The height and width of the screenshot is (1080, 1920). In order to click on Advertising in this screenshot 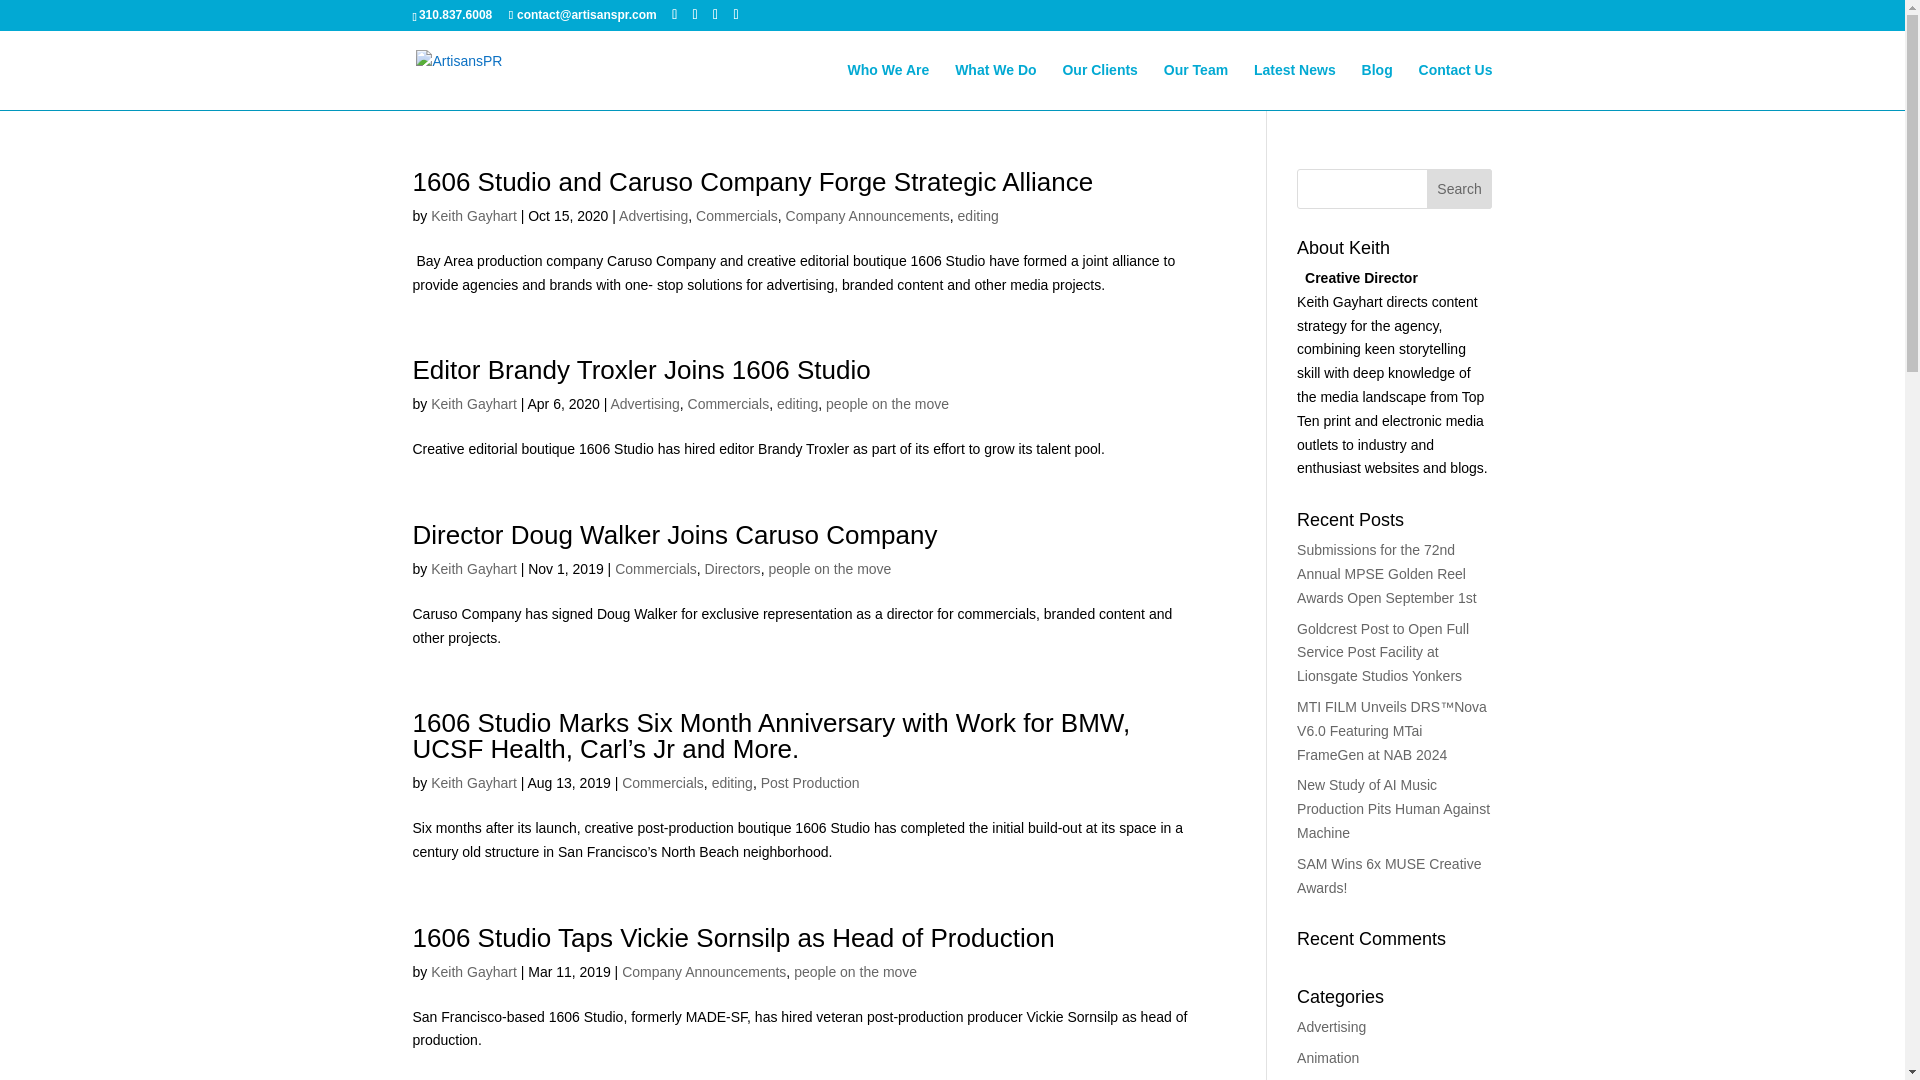, I will do `click(652, 216)`.